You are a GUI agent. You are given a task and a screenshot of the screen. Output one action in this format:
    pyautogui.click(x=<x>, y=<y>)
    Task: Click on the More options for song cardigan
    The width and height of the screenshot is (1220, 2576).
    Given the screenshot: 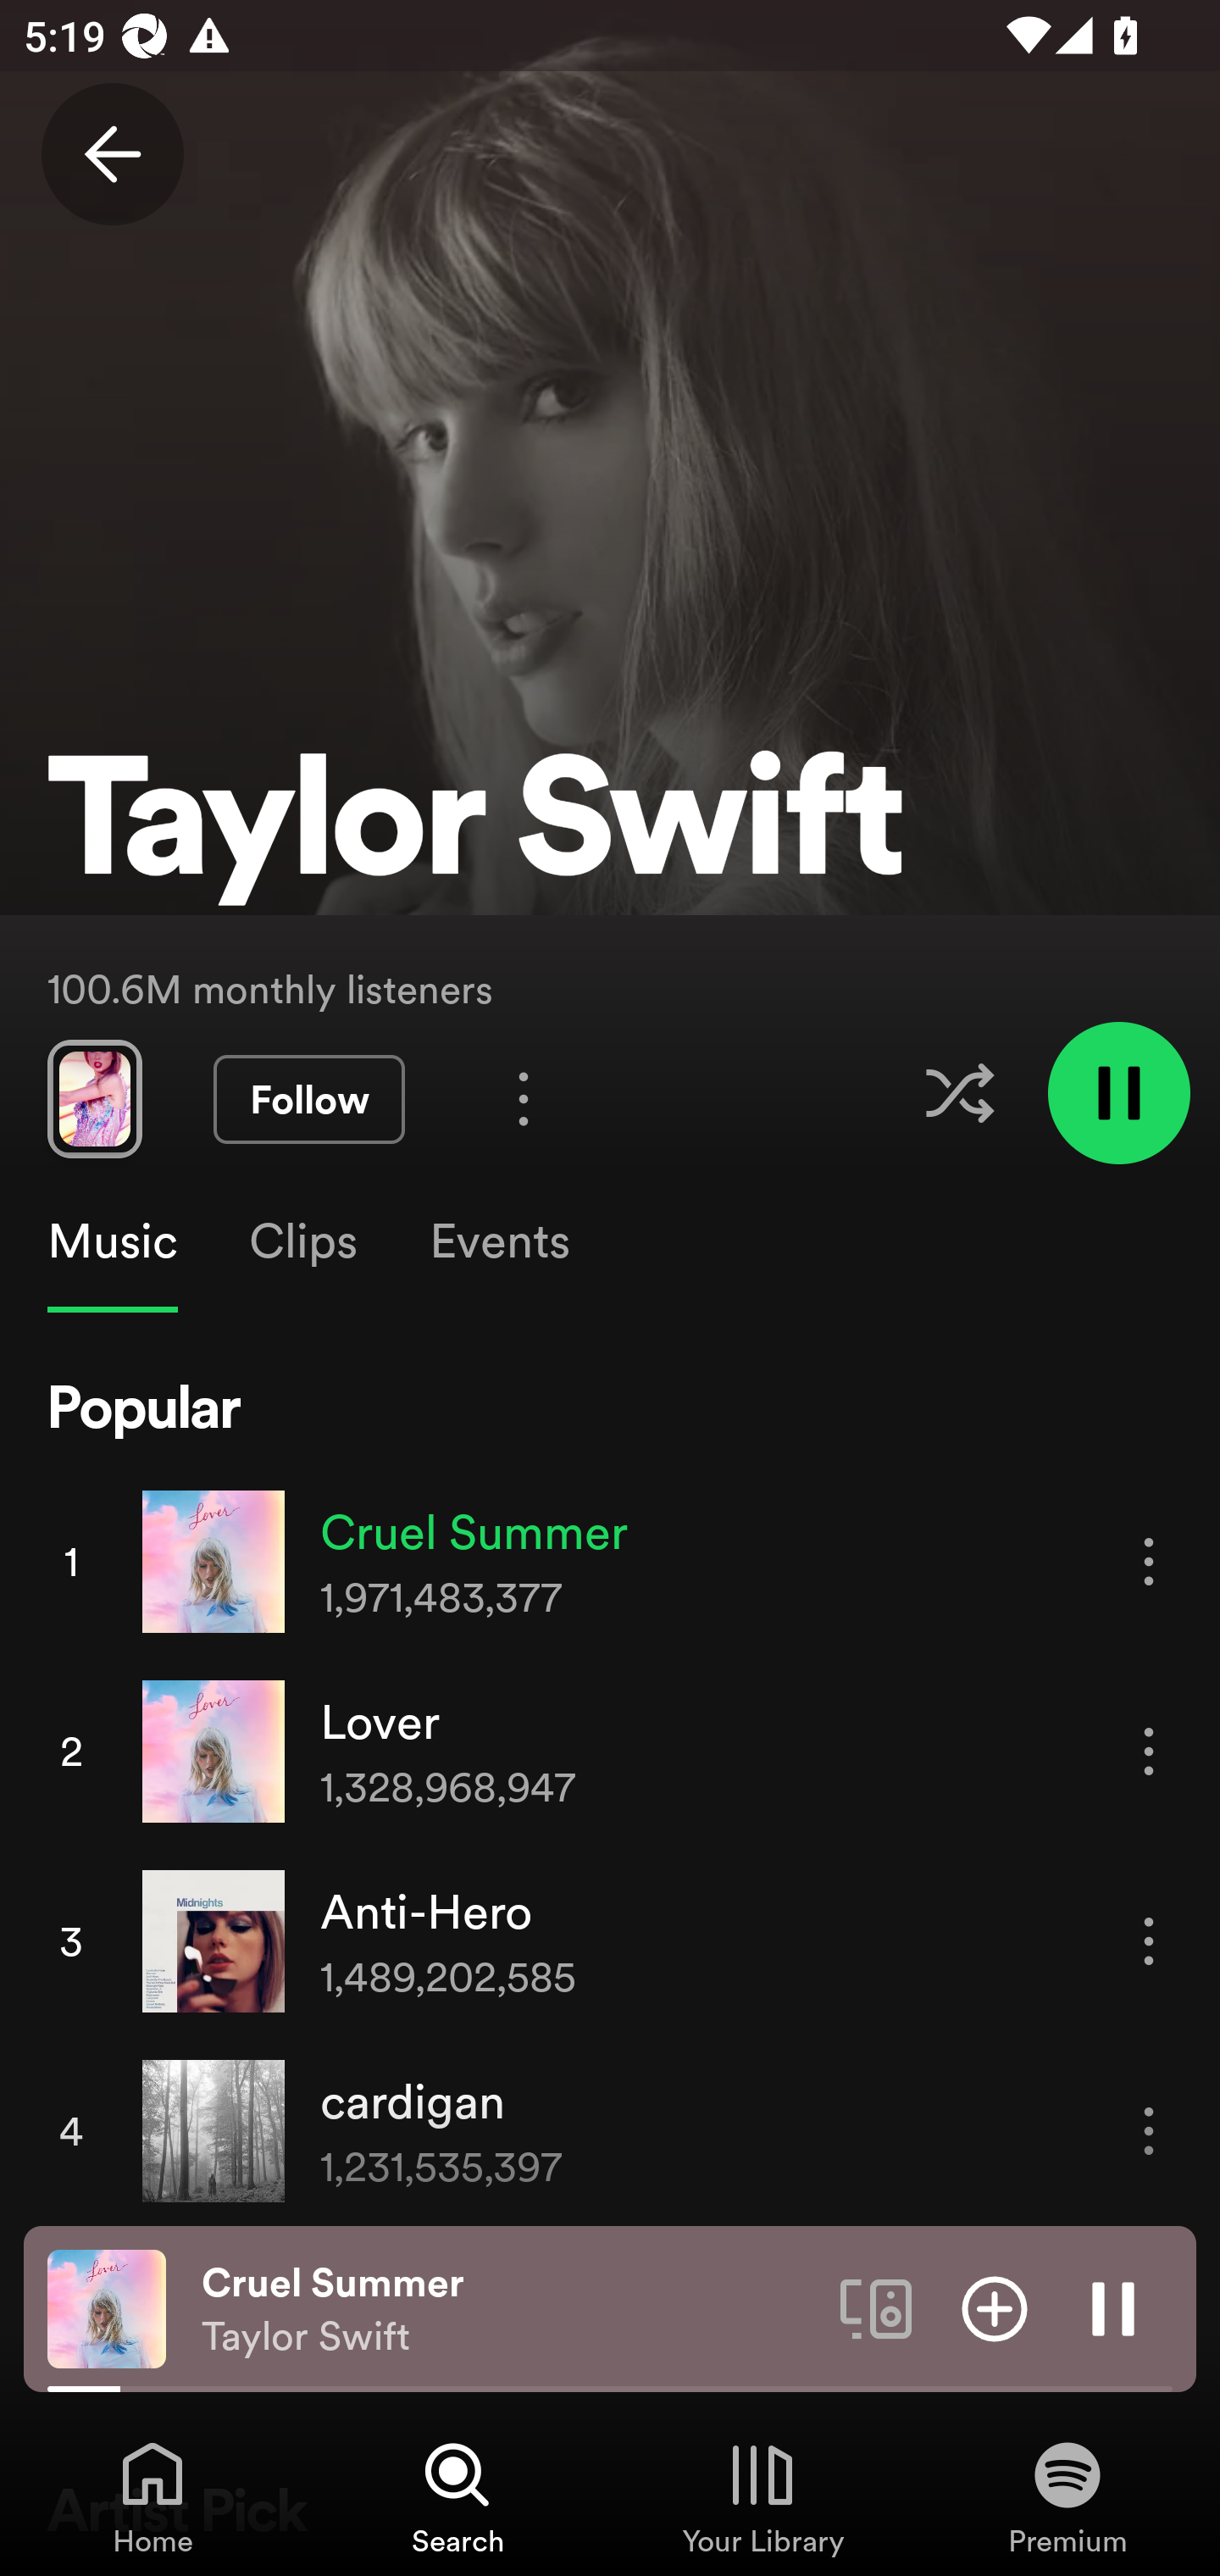 What is the action you would take?
    pyautogui.click(x=1149, y=2132)
    